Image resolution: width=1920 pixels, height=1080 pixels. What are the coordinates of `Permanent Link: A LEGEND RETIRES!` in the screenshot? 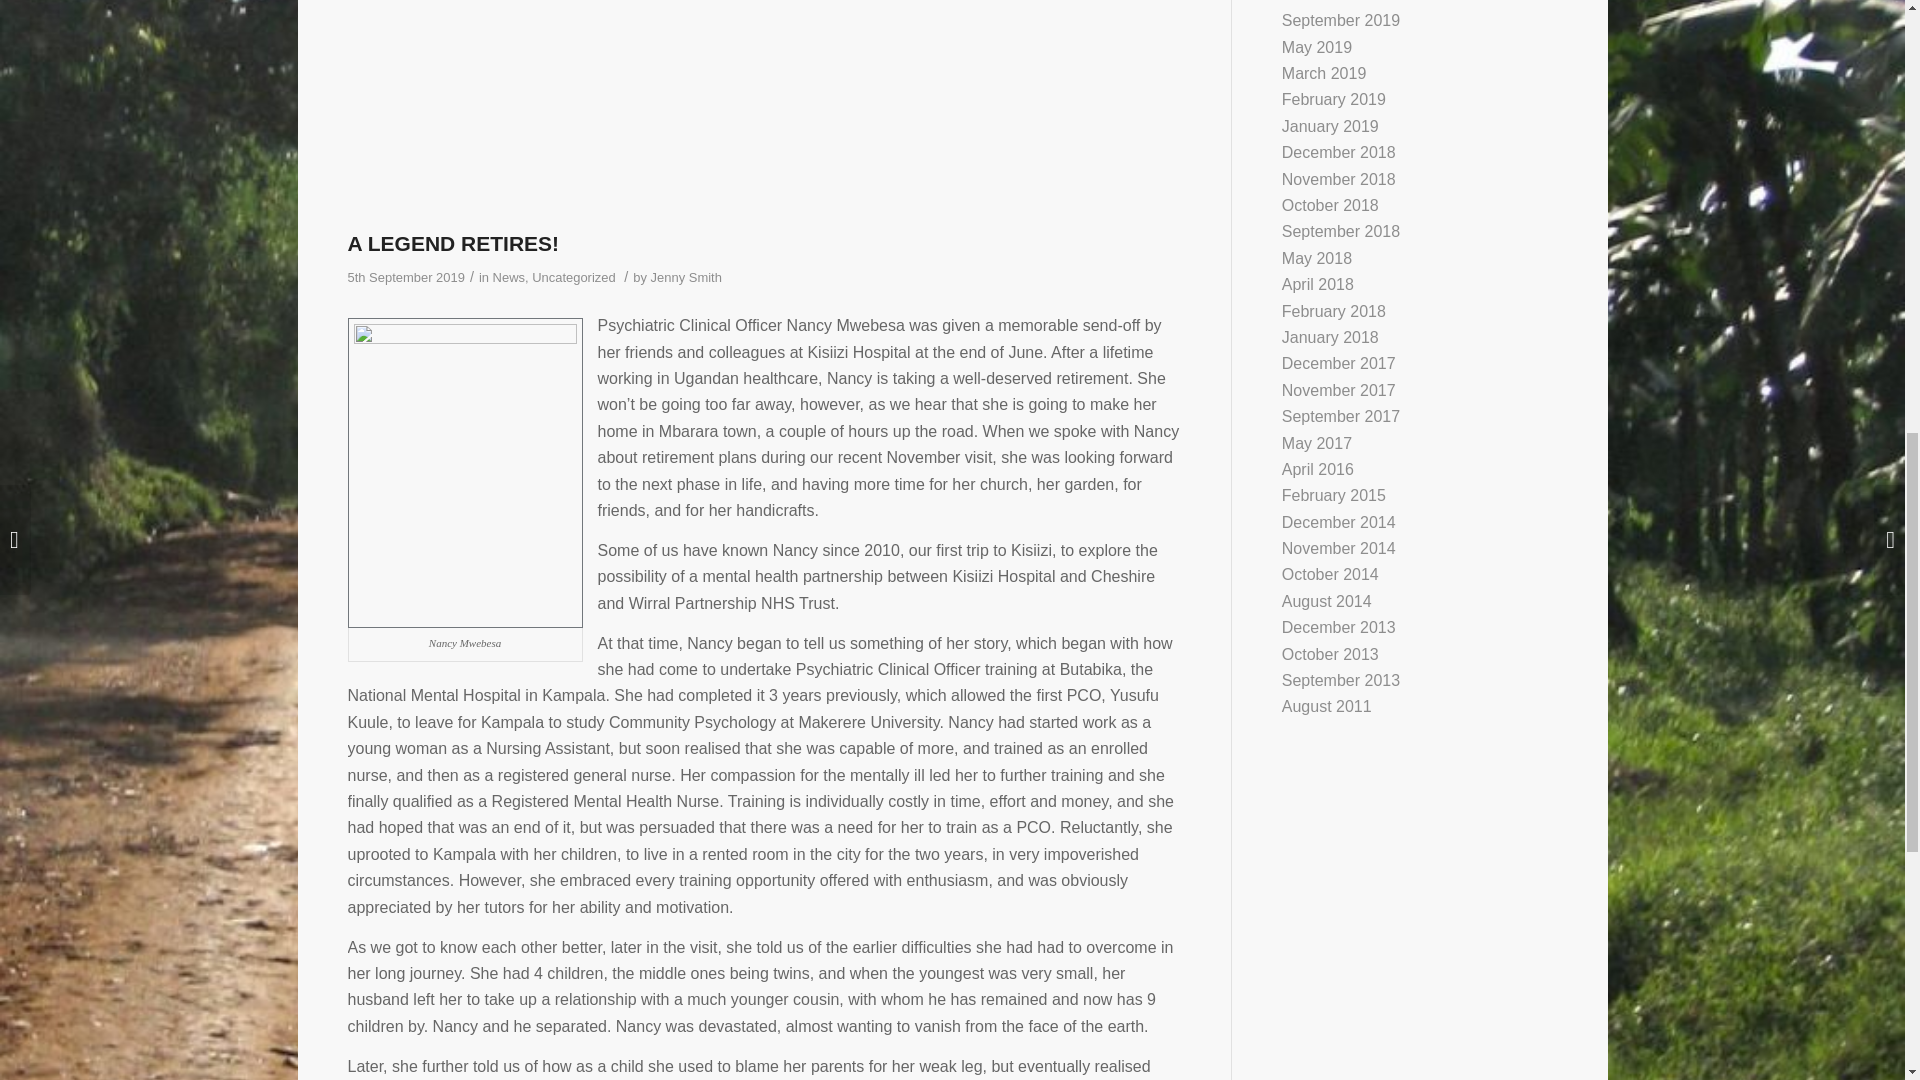 It's located at (454, 243).